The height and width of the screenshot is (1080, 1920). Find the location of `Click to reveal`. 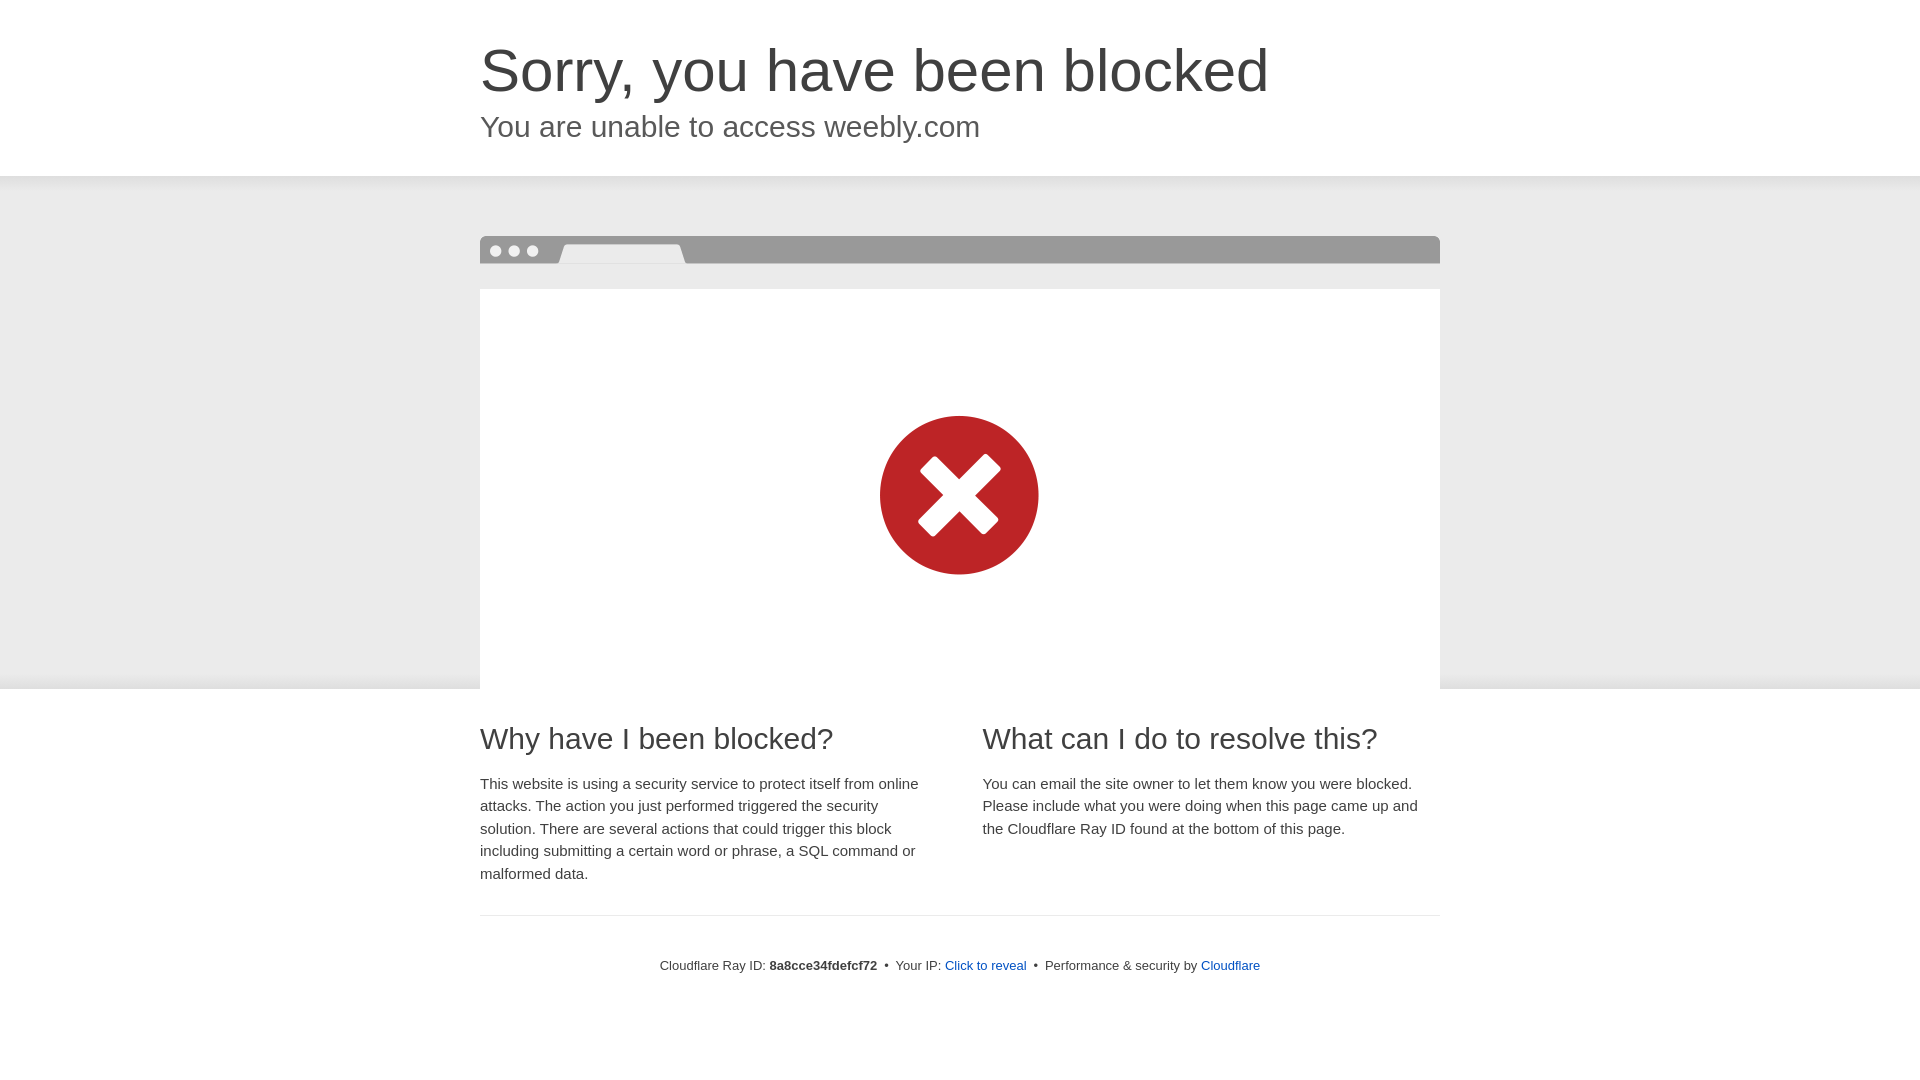

Click to reveal is located at coordinates (986, 966).